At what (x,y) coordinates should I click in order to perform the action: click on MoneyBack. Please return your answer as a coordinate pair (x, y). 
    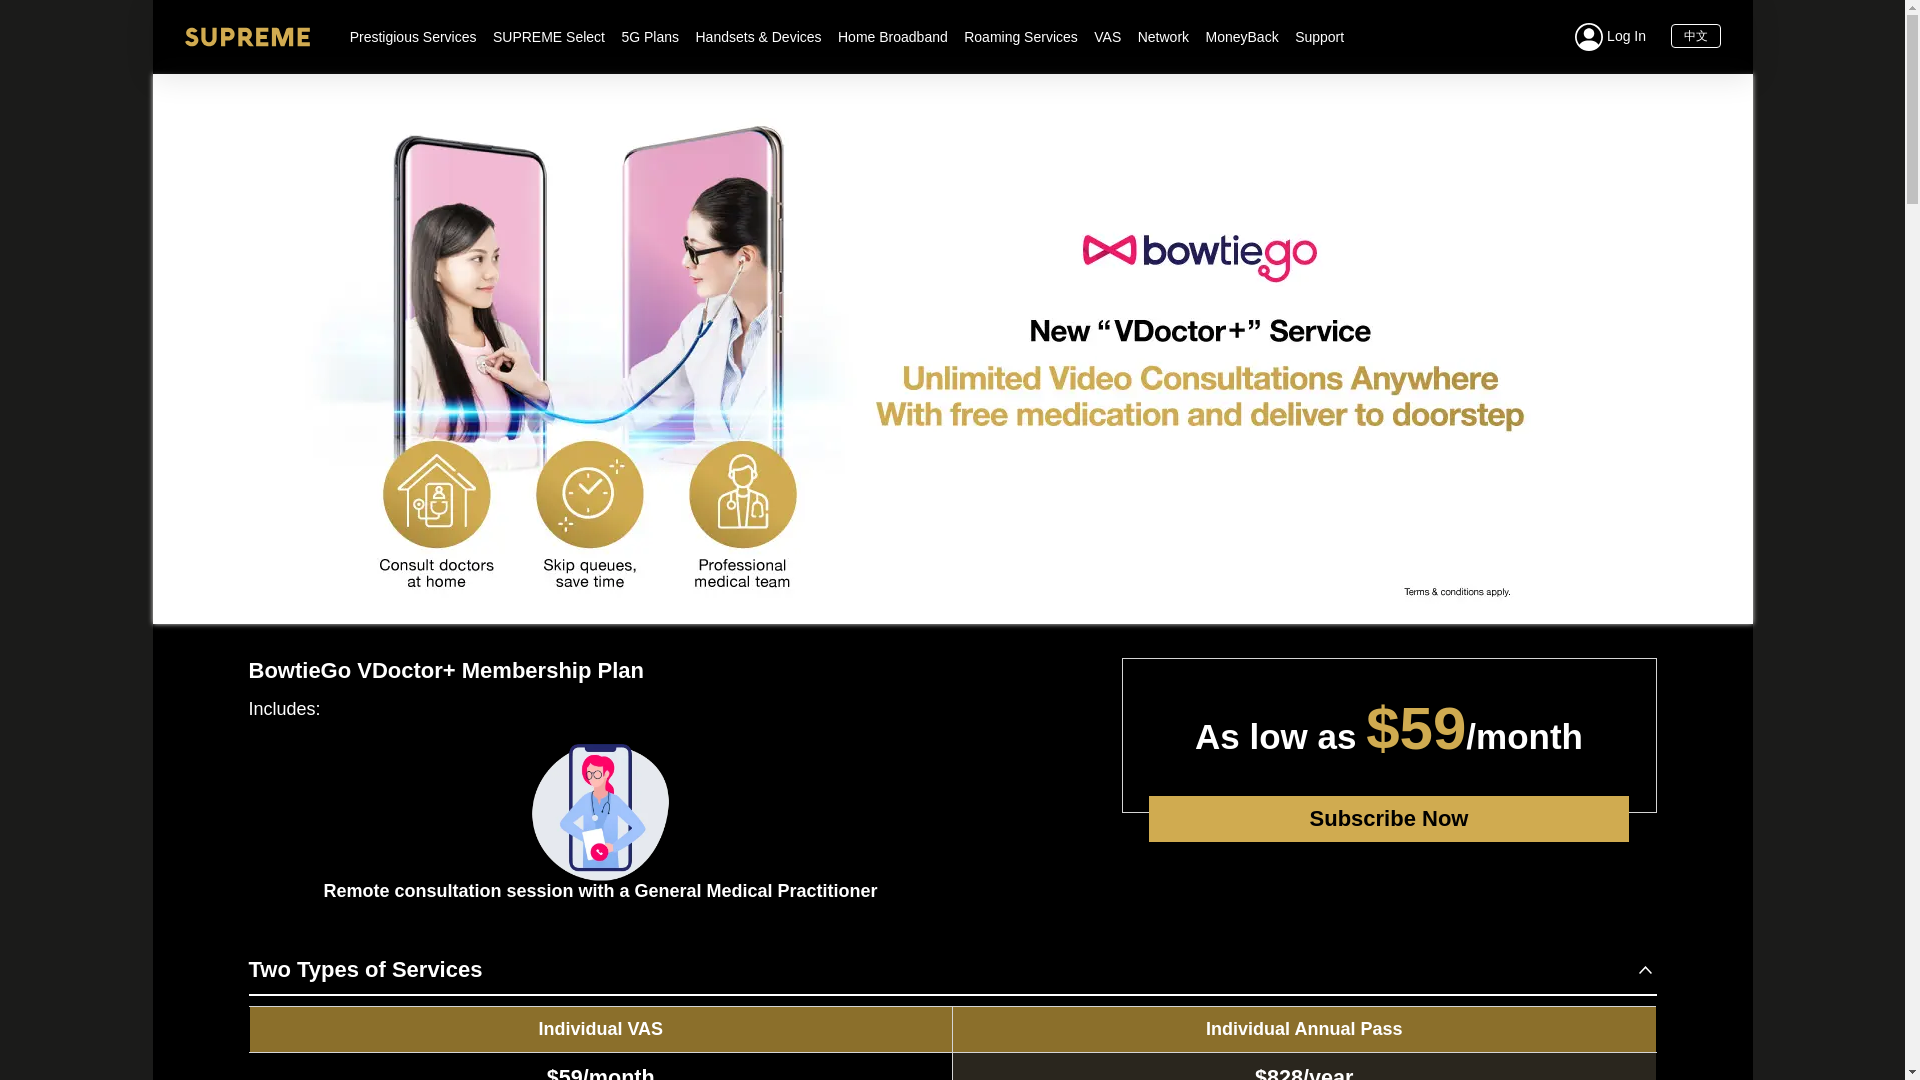
    Looking at the image, I should click on (1242, 37).